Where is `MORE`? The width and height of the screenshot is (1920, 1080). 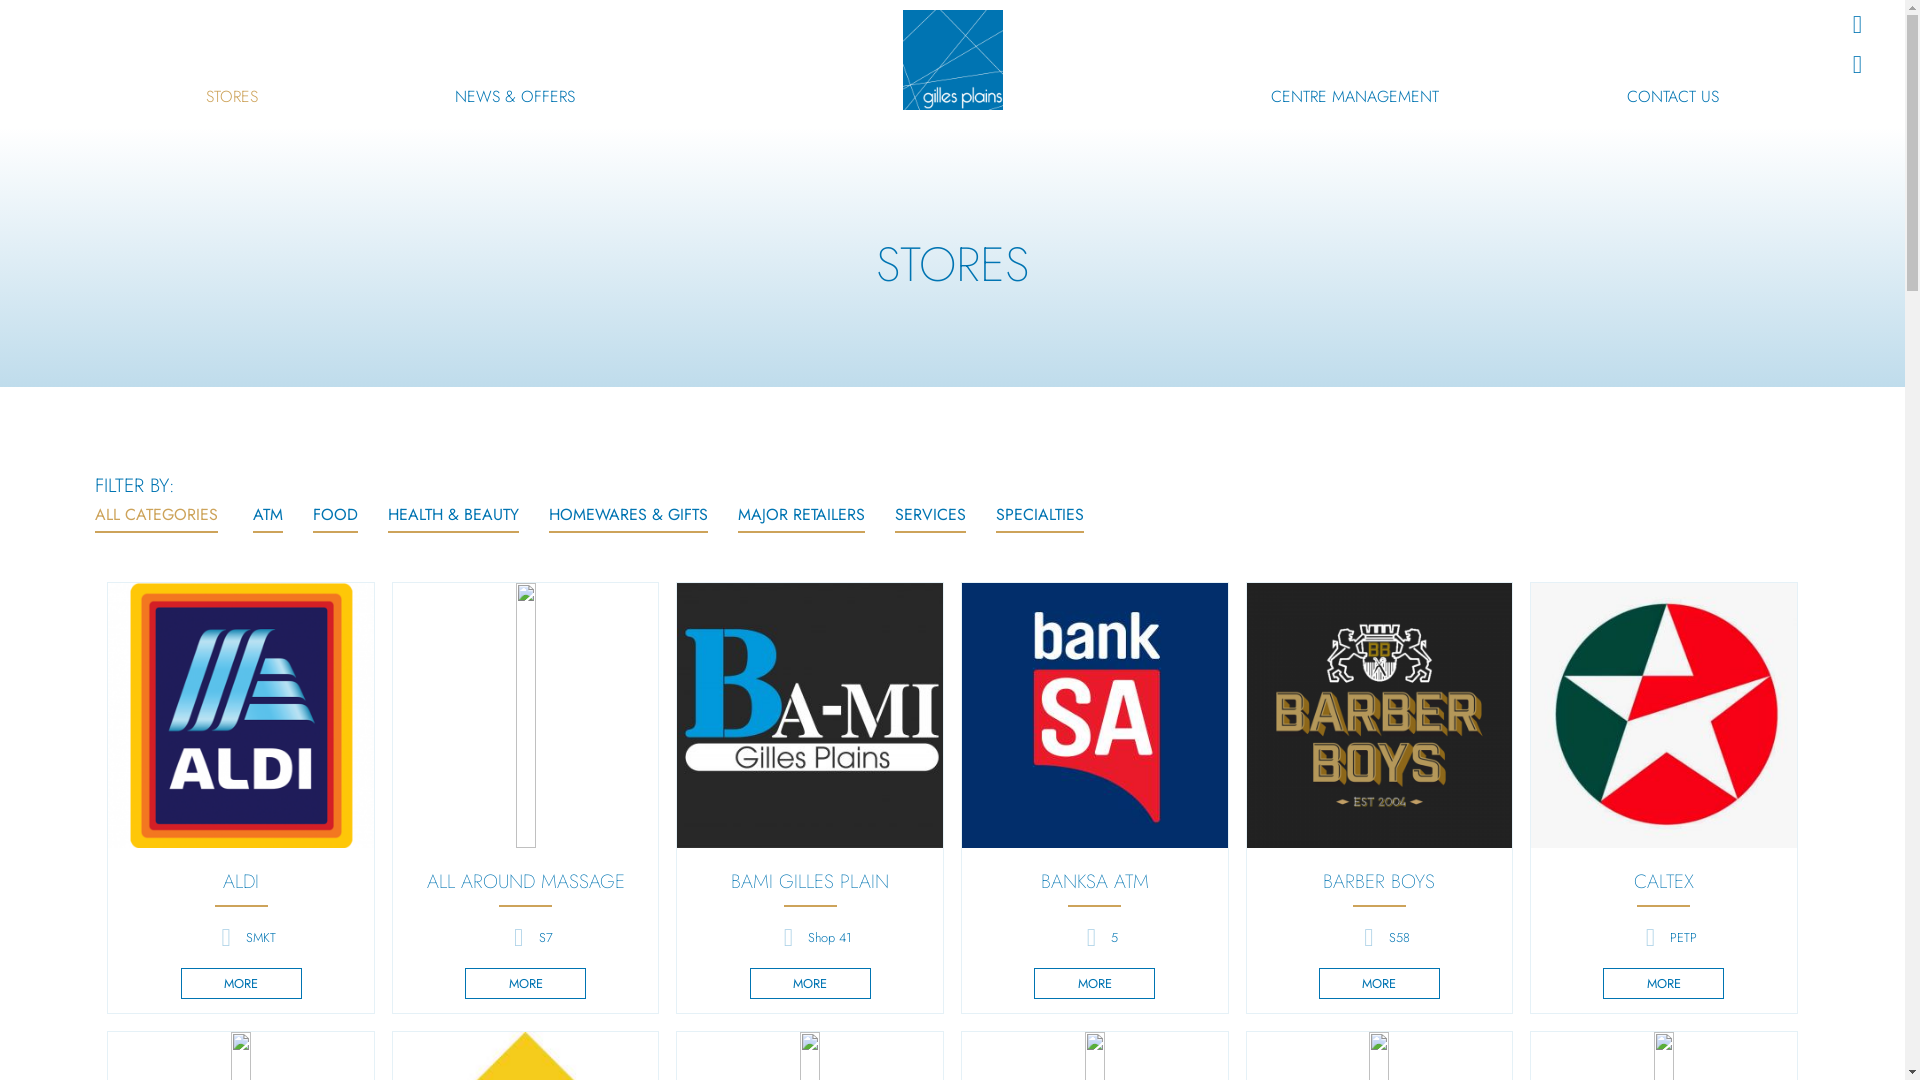 MORE is located at coordinates (242, 984).